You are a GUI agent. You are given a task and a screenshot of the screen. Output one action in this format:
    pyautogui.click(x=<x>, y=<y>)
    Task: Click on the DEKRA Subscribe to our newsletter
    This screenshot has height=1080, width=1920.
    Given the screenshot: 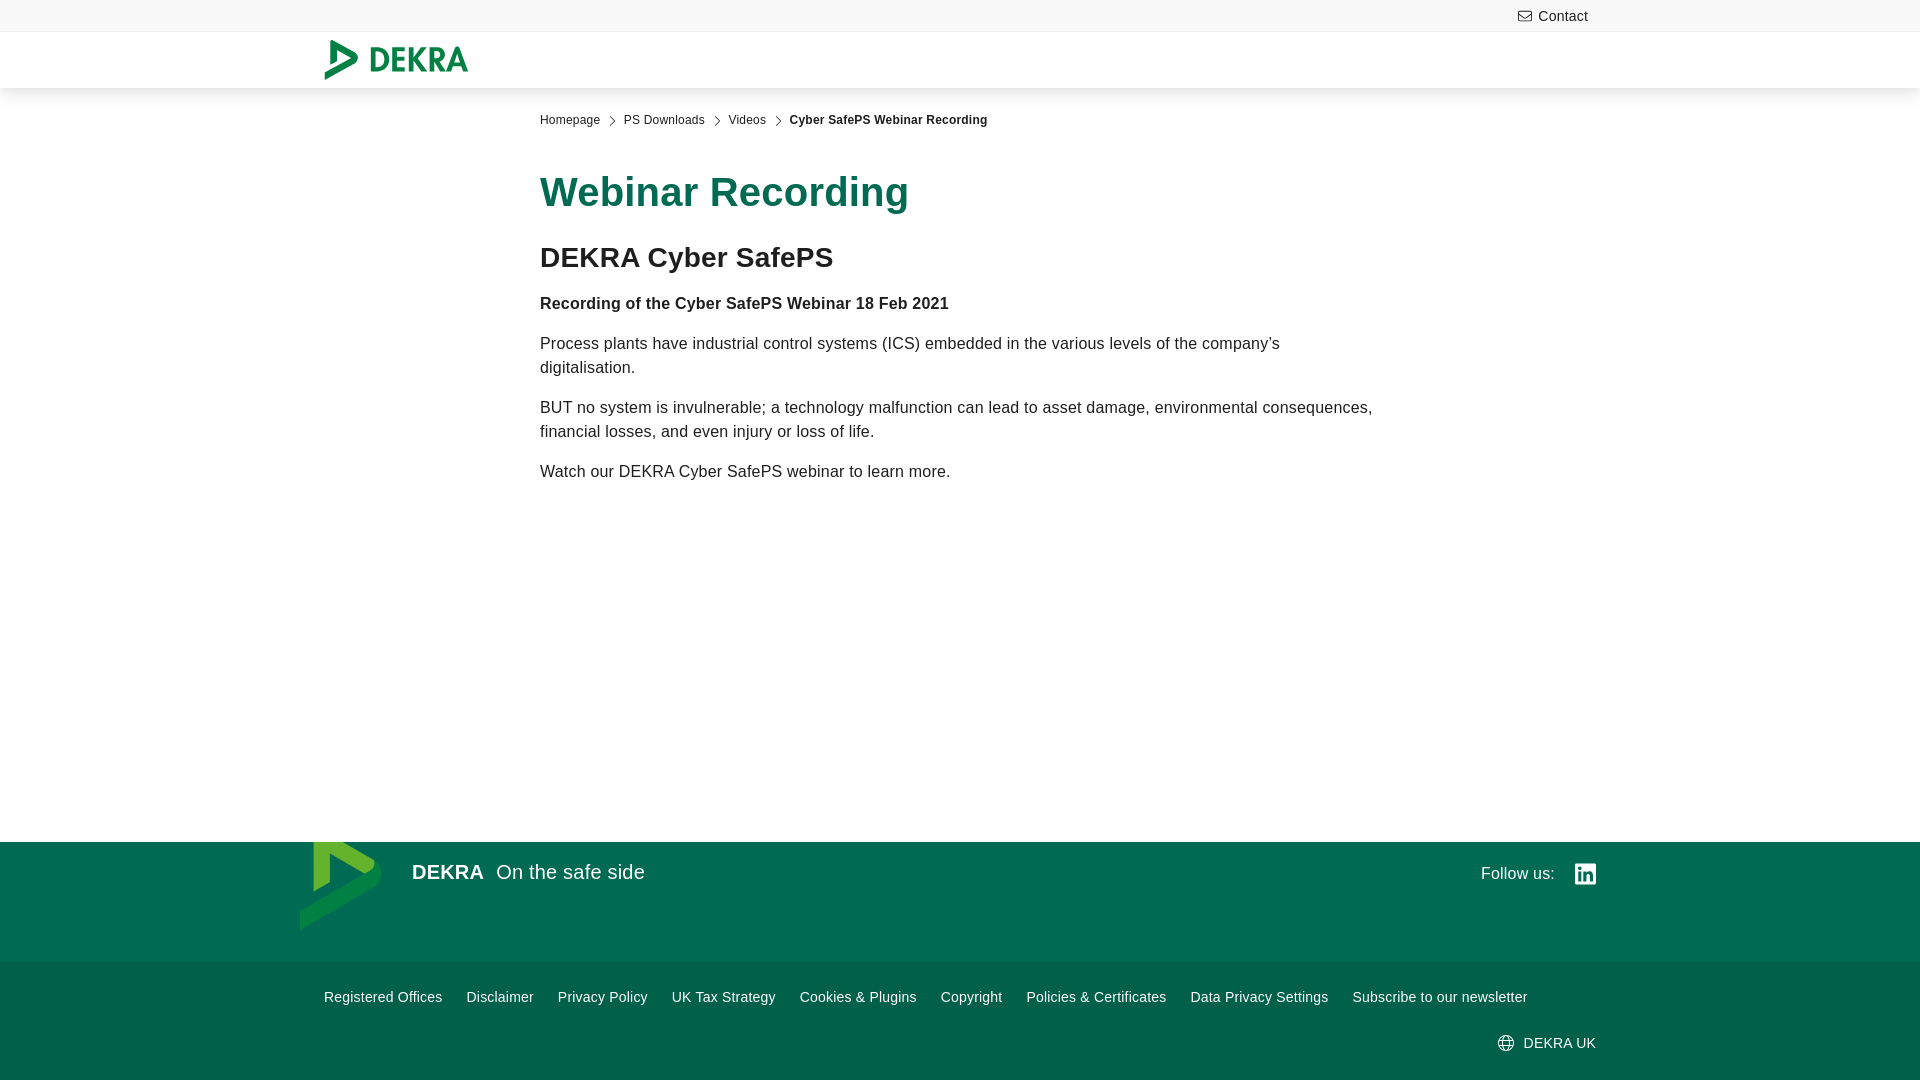 What is the action you would take?
    pyautogui.click(x=1438, y=996)
    